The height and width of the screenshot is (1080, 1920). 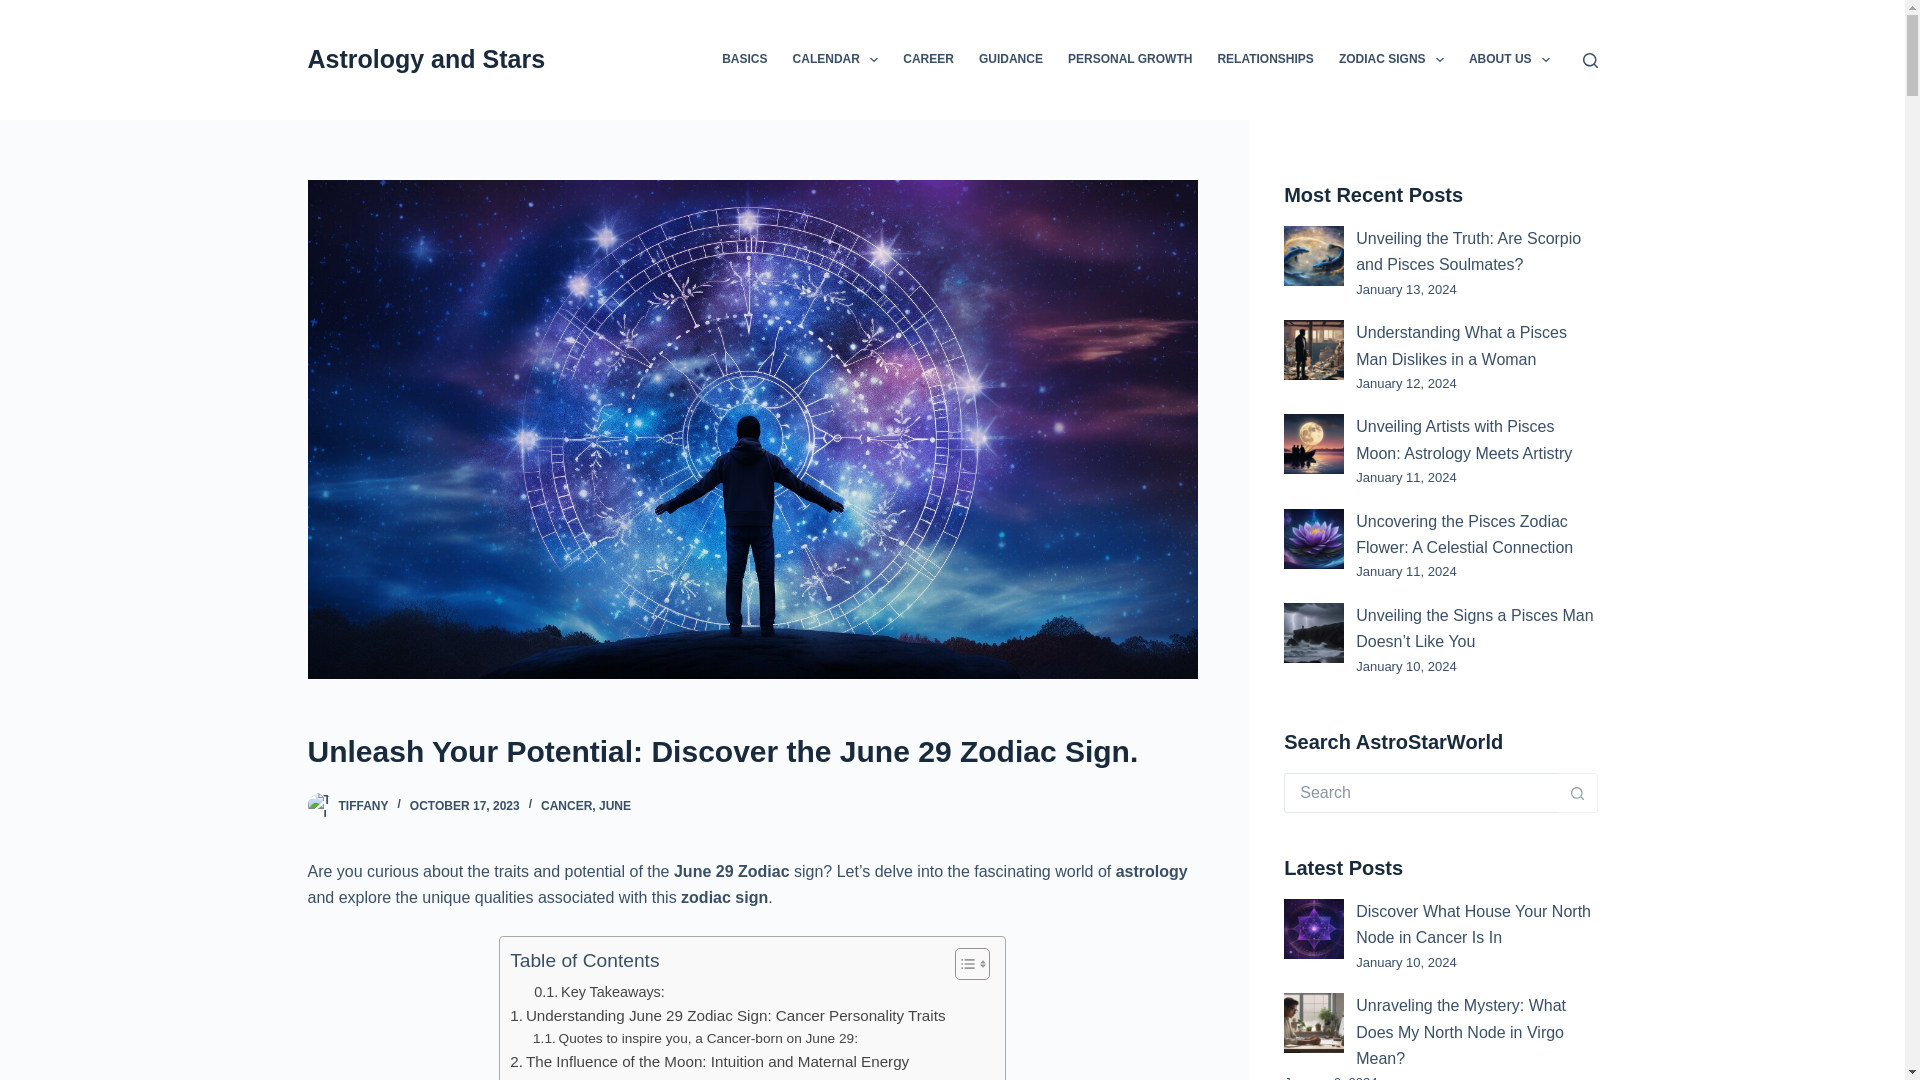 What do you see at coordinates (362, 806) in the screenshot?
I see `Posts by Tiffany` at bounding box center [362, 806].